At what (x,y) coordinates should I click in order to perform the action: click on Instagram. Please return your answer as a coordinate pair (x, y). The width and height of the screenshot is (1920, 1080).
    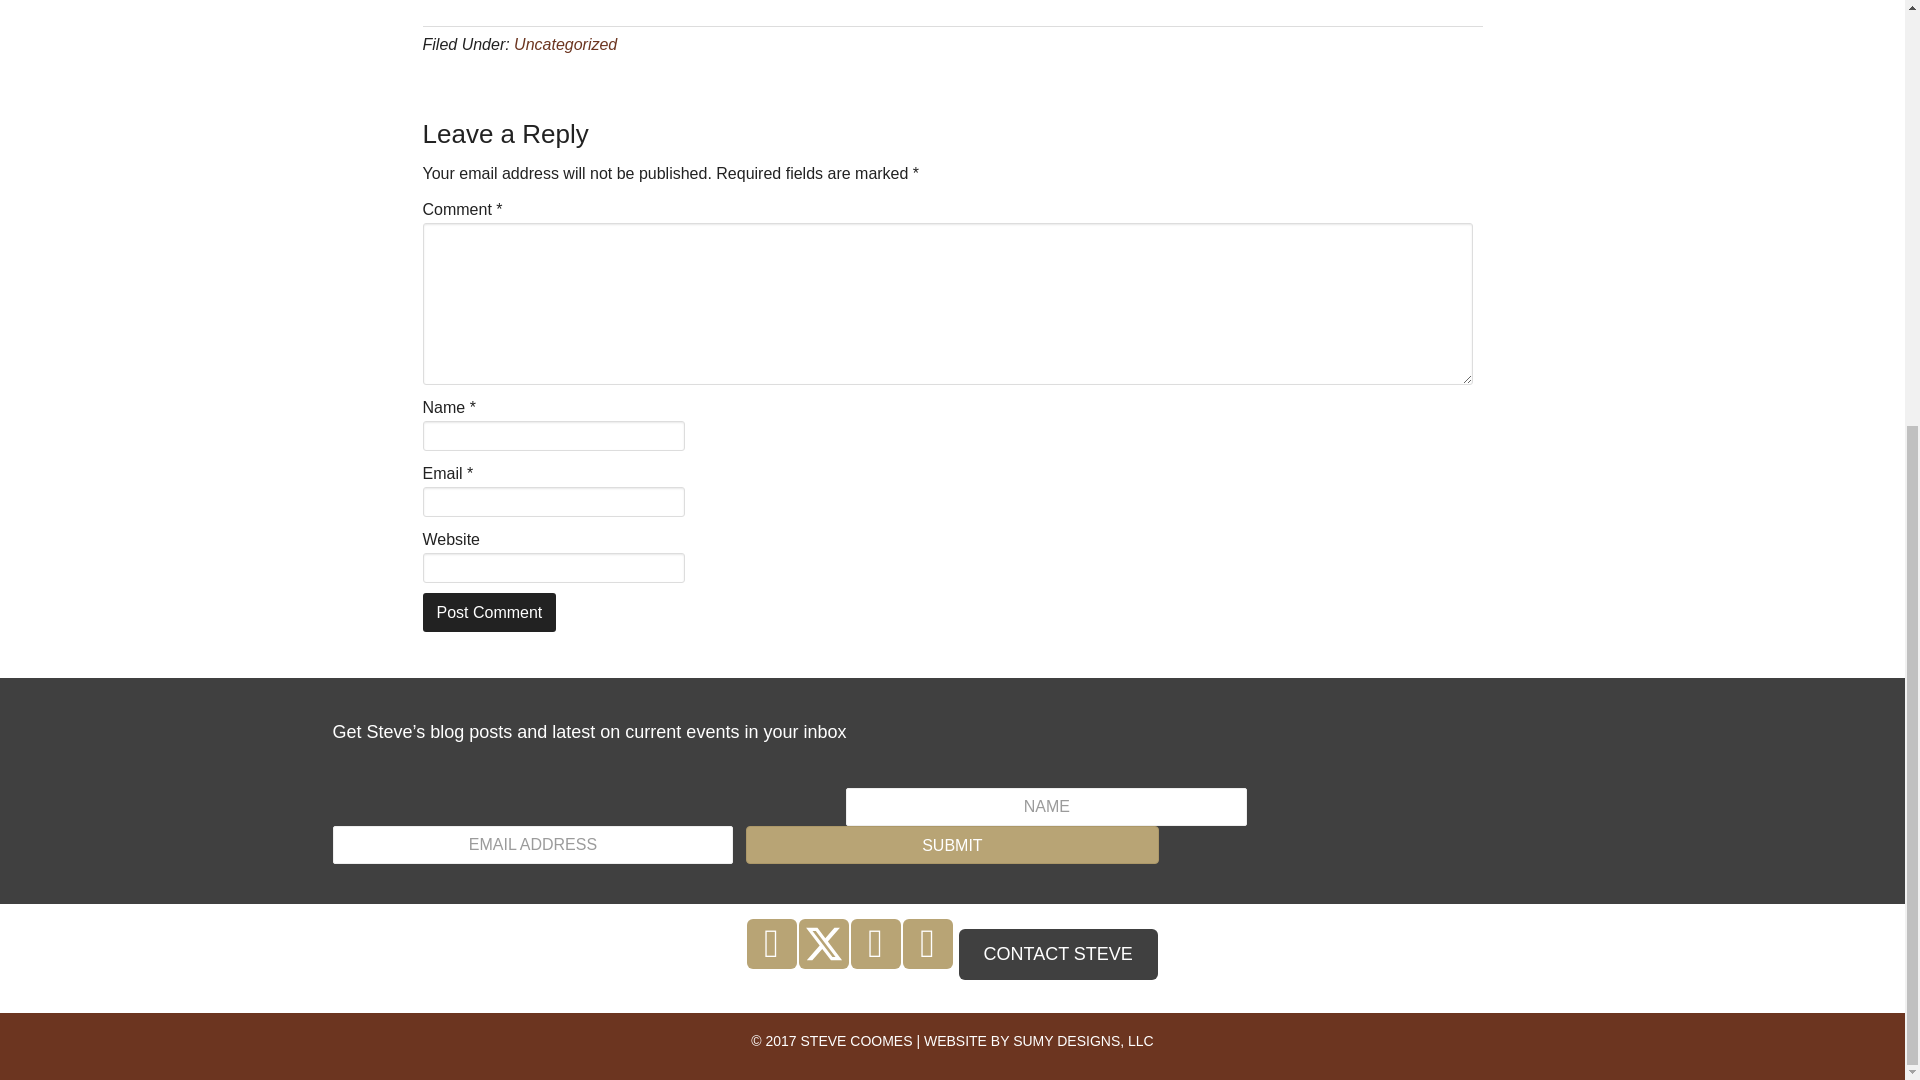
    Looking at the image, I should click on (875, 944).